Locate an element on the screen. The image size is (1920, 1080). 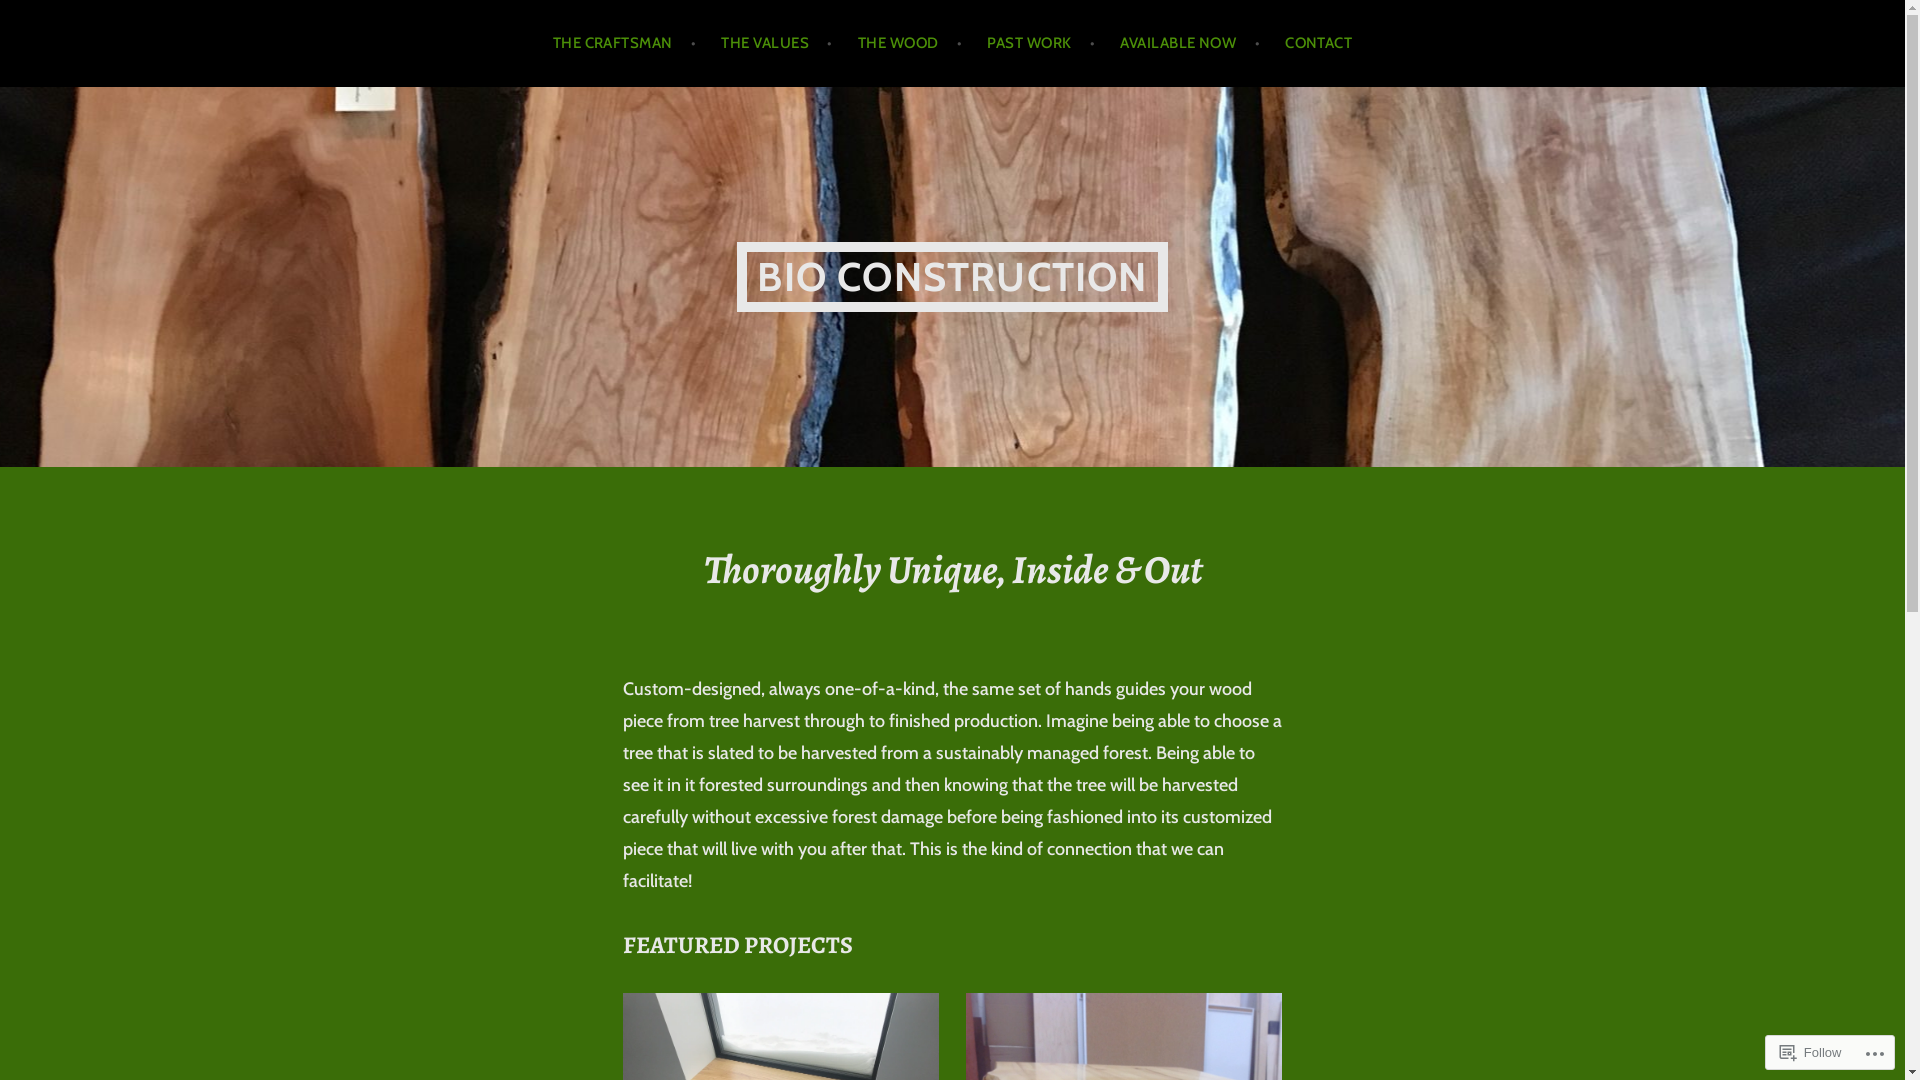
Follow is located at coordinates (1811, 1052).